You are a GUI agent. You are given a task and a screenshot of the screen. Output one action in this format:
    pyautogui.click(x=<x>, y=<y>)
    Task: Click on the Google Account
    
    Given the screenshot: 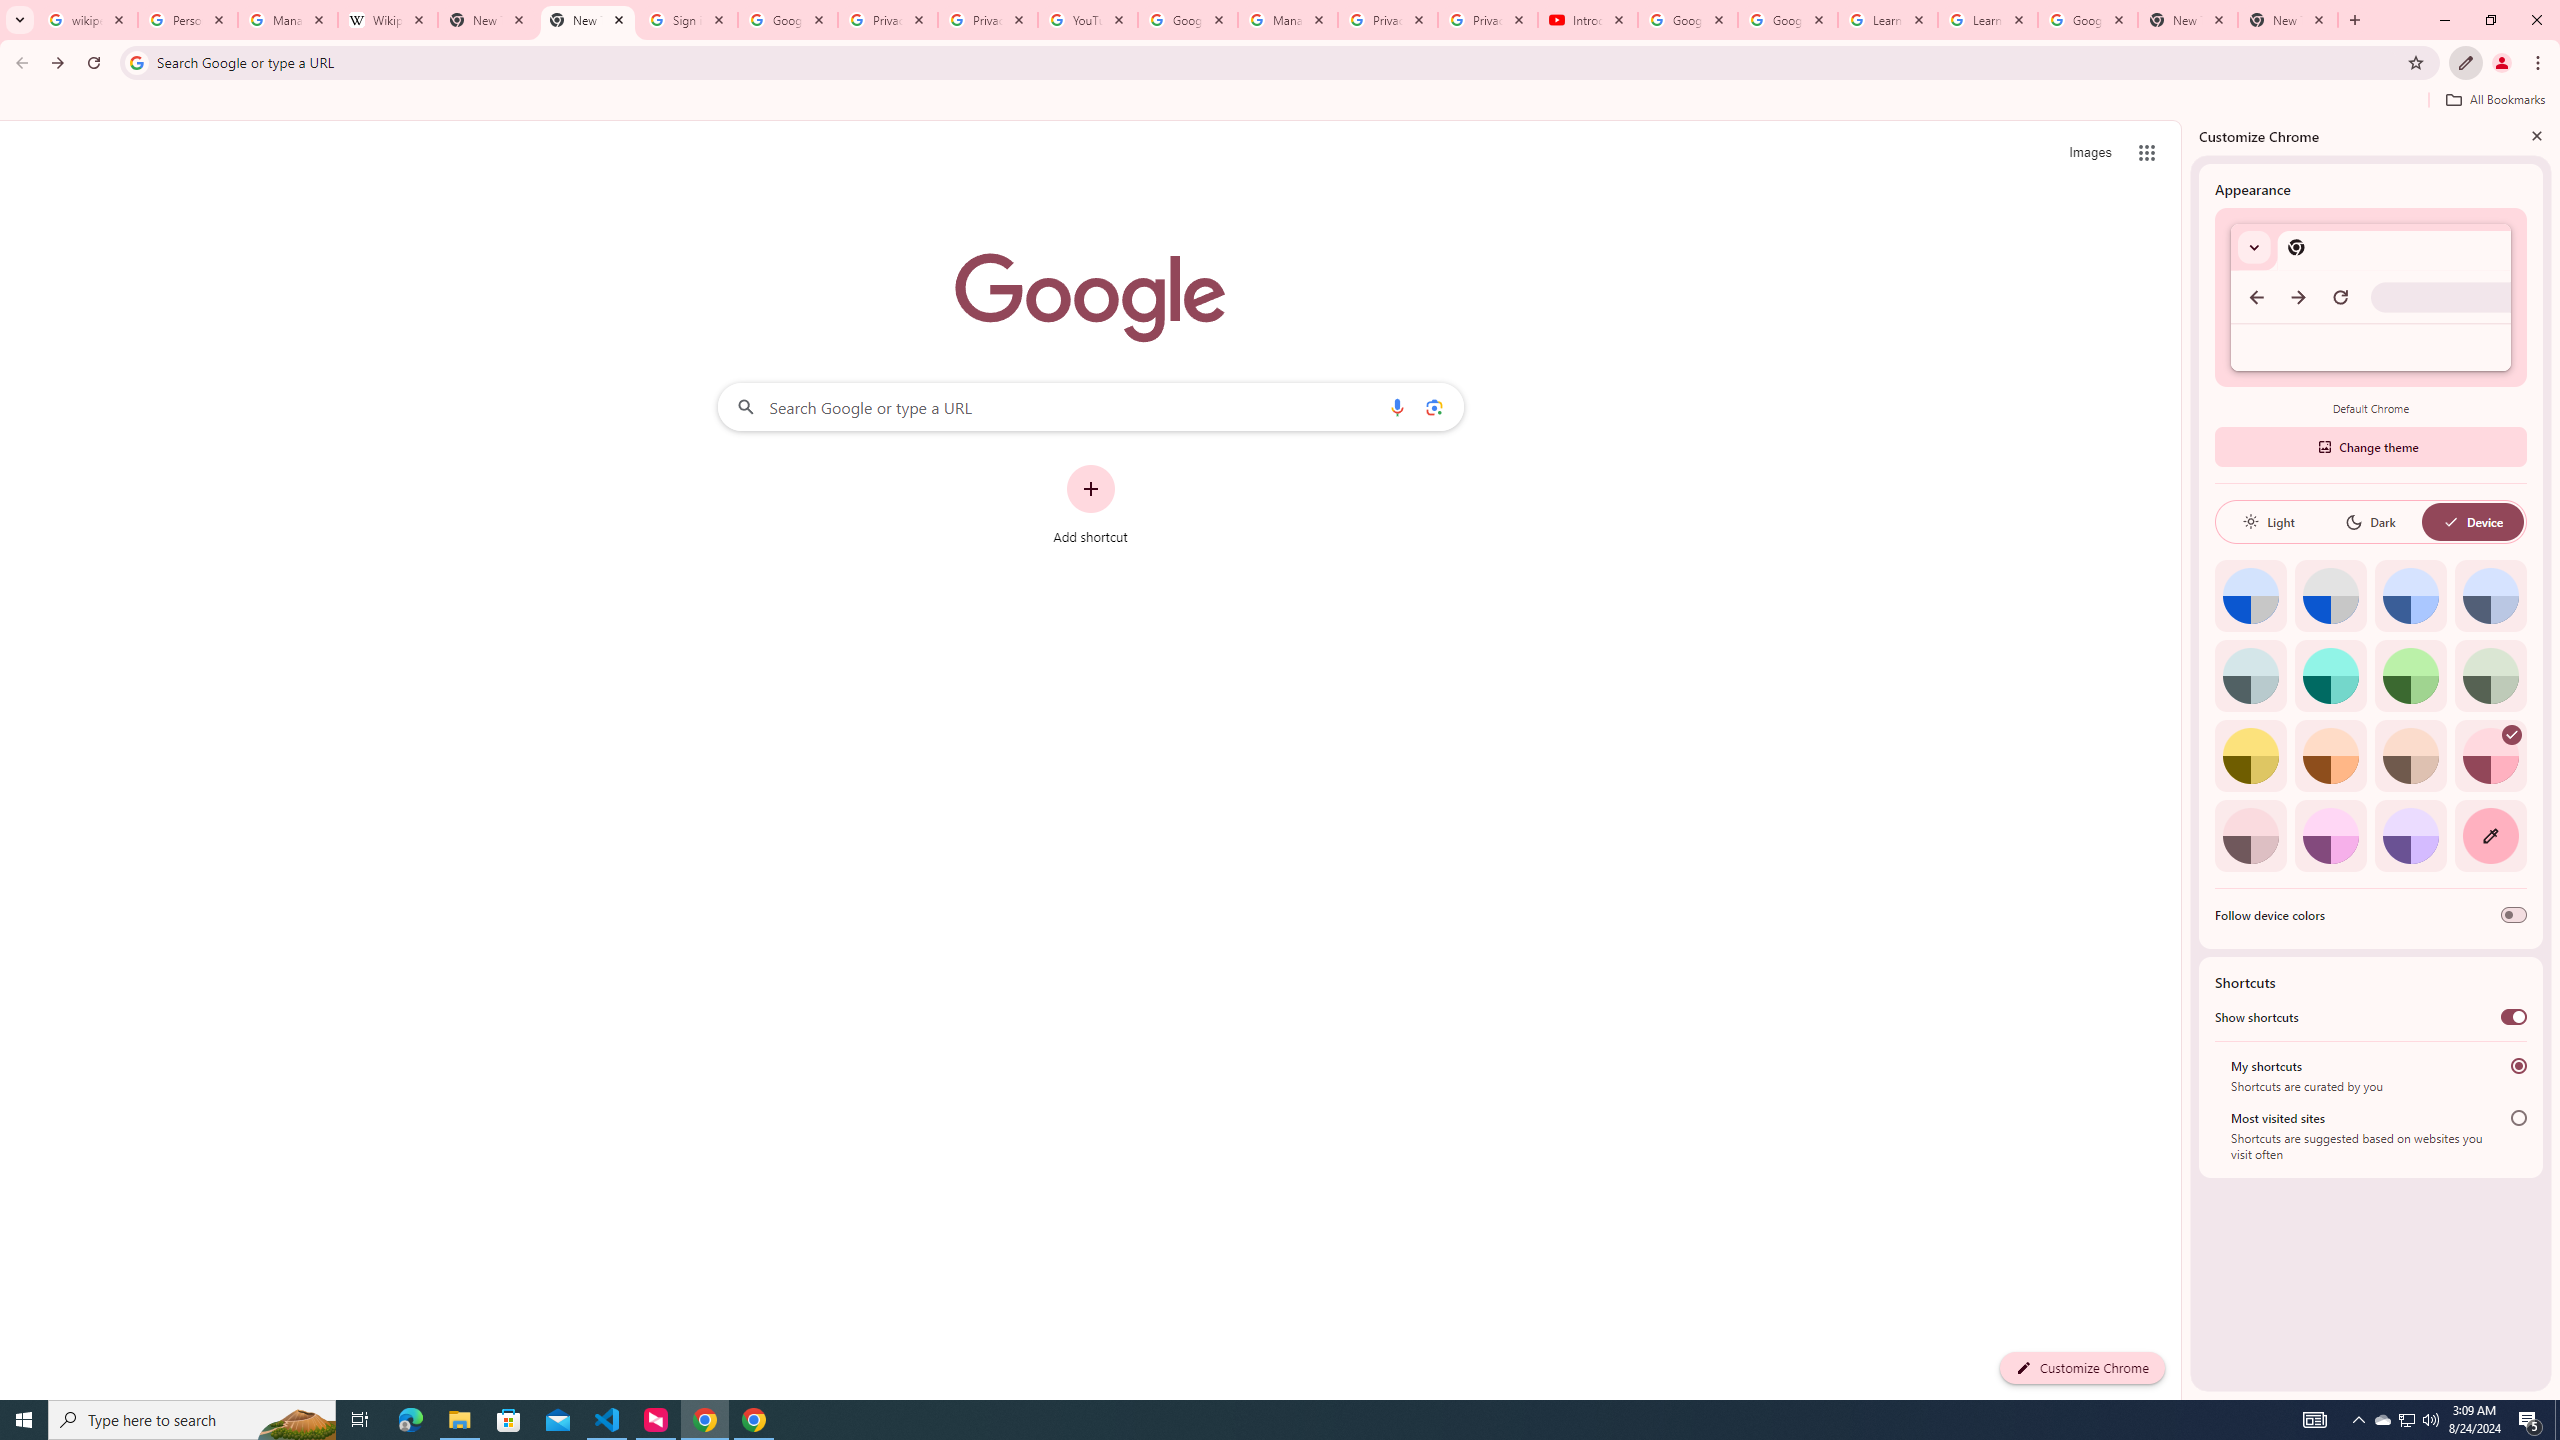 What is the action you would take?
    pyautogui.click(x=2088, y=20)
    